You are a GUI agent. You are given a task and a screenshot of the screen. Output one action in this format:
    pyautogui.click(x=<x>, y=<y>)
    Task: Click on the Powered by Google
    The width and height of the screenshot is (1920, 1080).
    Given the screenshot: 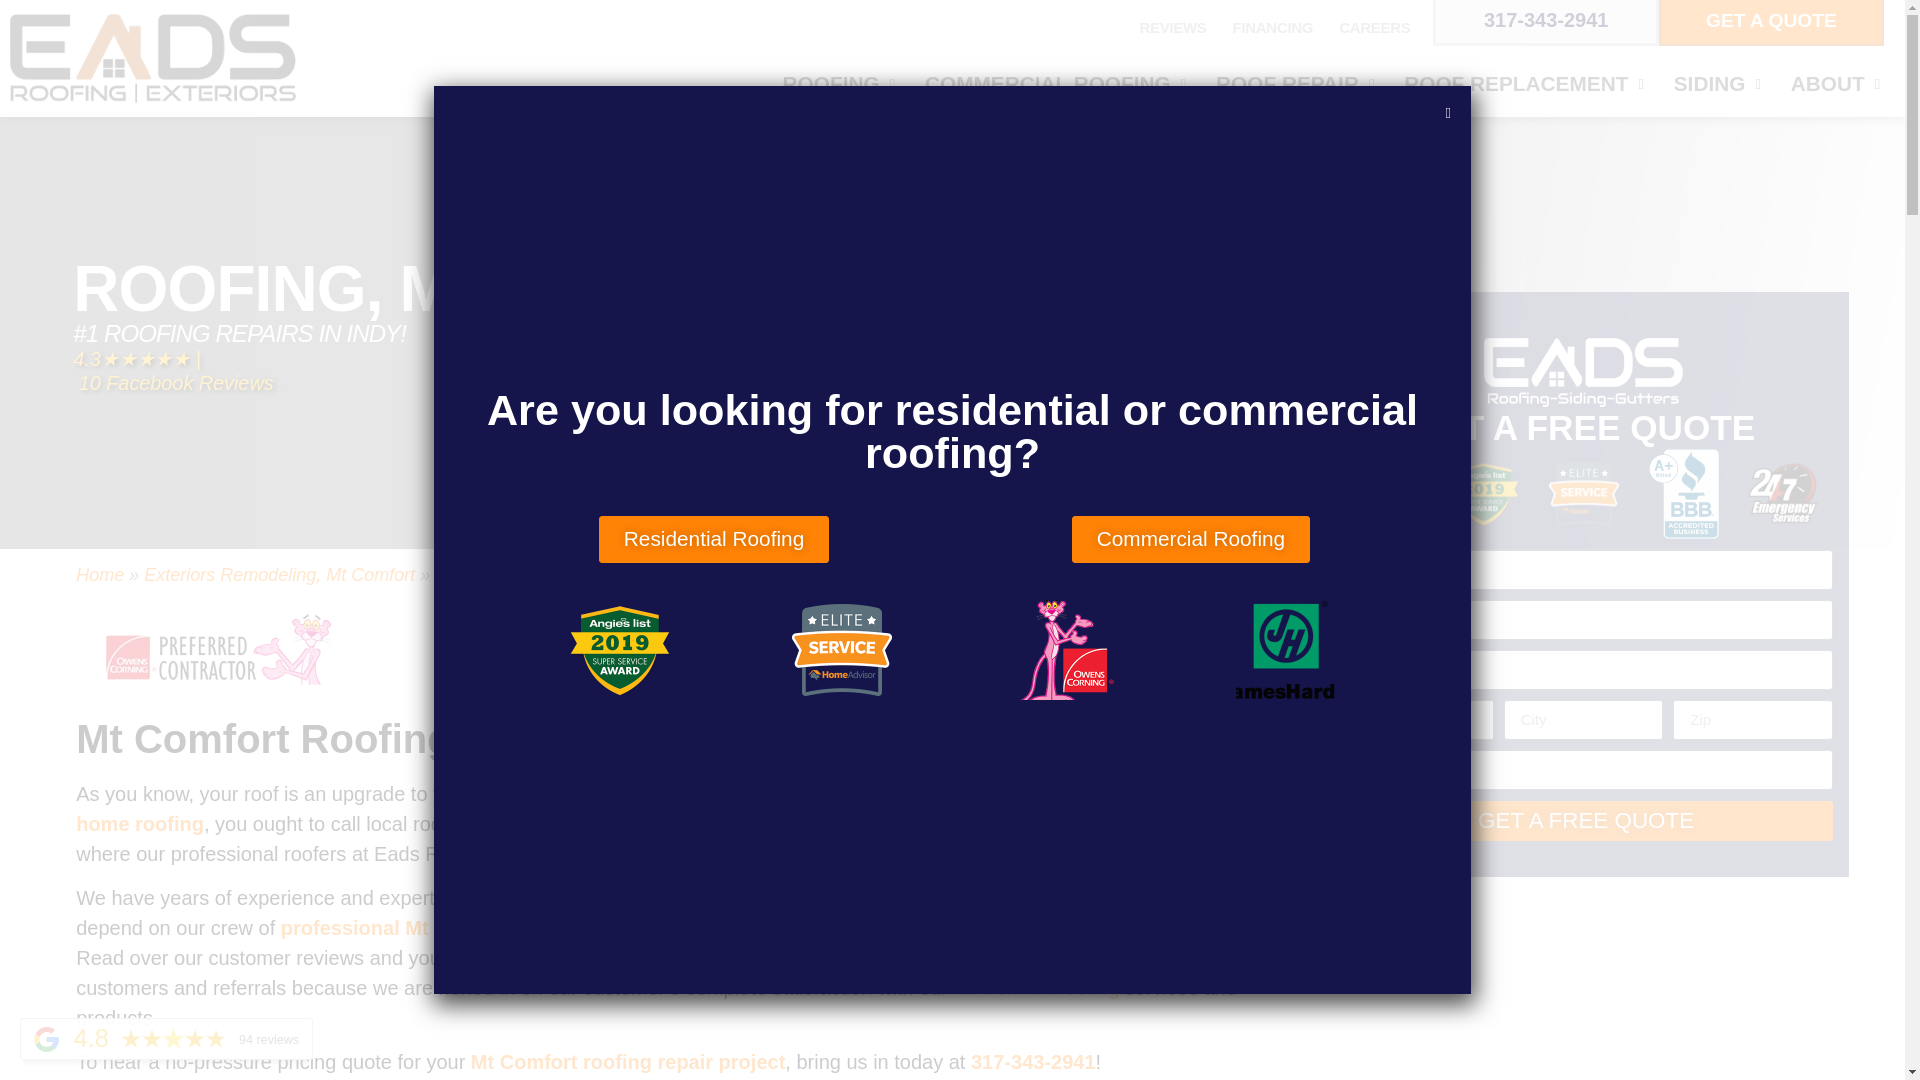 What is the action you would take?
    pyautogui.click(x=46, y=1039)
    